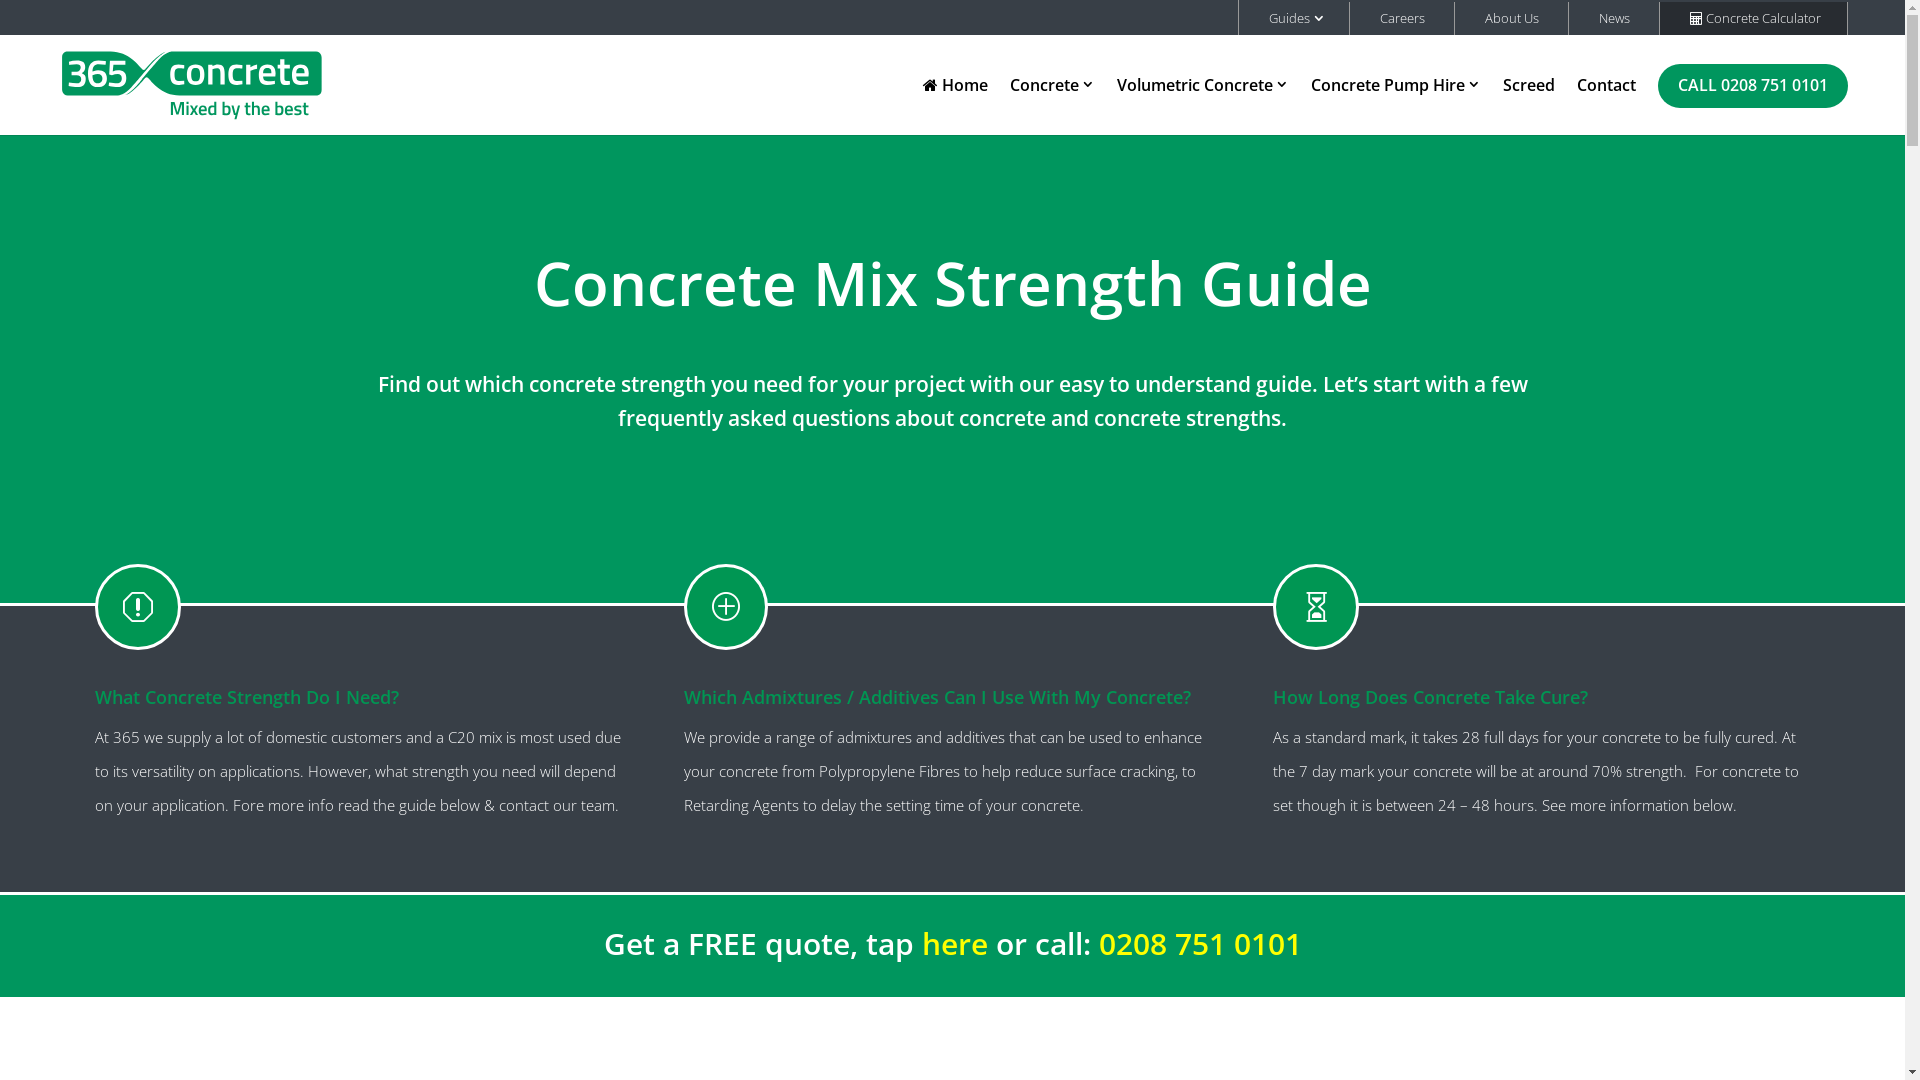 Image resolution: width=1920 pixels, height=1080 pixels. I want to click on Concrete, so click(1052, 104).